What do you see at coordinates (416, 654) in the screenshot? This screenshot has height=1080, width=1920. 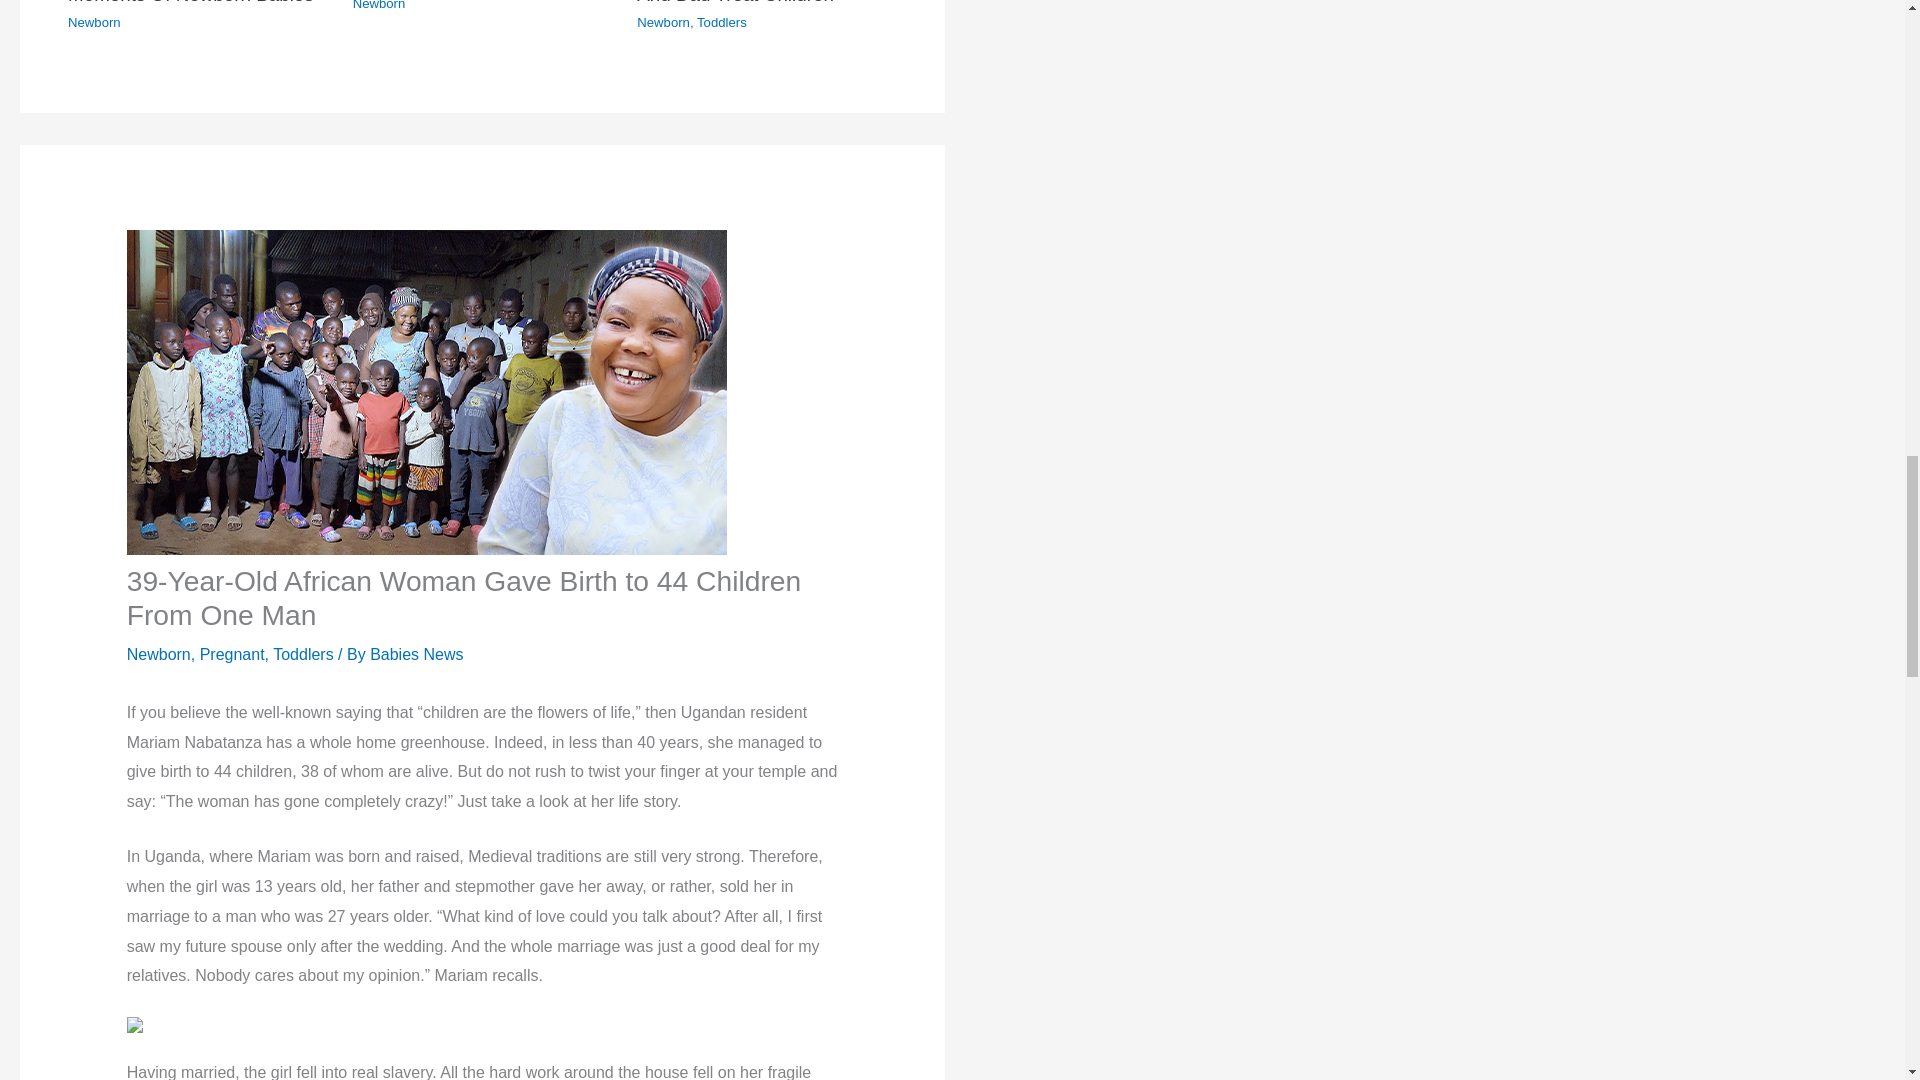 I see `View all posts by Babies News` at bounding box center [416, 654].